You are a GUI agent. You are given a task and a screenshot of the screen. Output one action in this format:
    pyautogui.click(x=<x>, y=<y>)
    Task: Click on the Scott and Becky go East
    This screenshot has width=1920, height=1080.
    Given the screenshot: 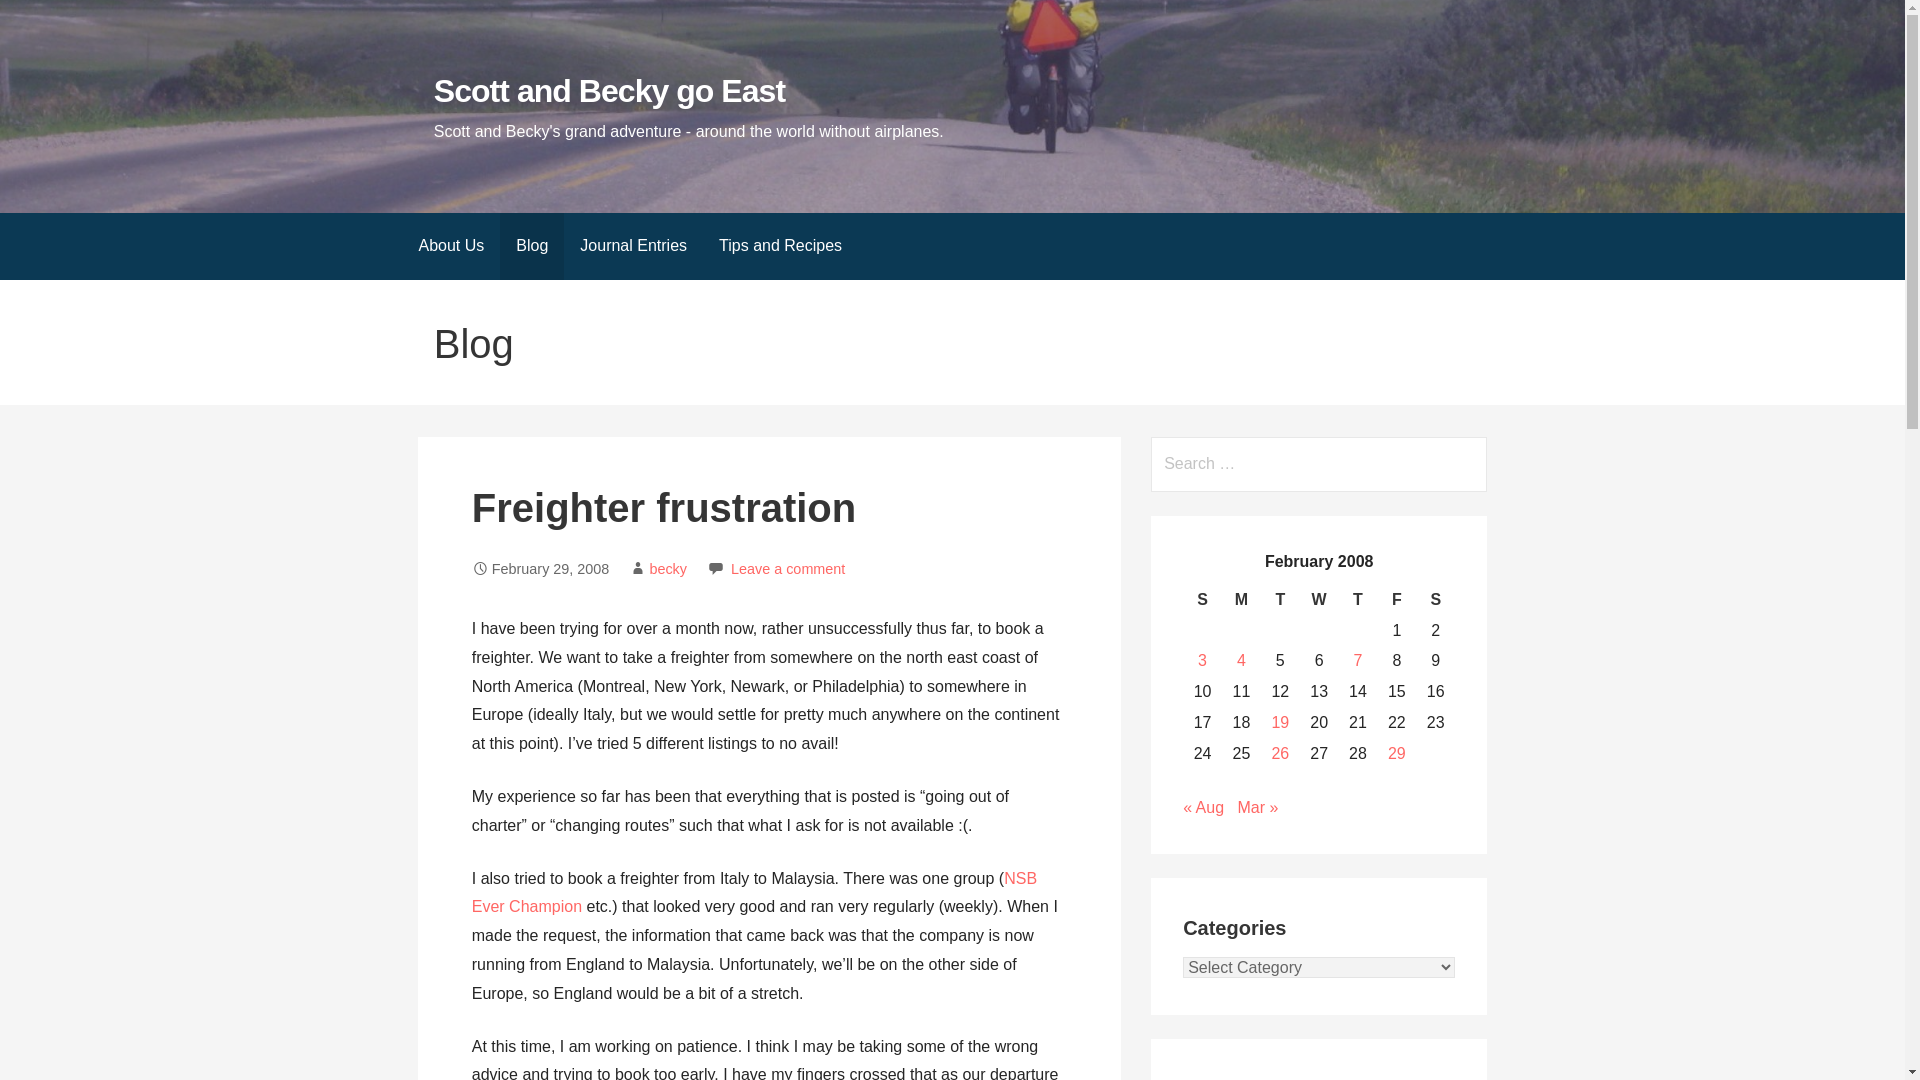 What is the action you would take?
    pyautogui.click(x=609, y=91)
    